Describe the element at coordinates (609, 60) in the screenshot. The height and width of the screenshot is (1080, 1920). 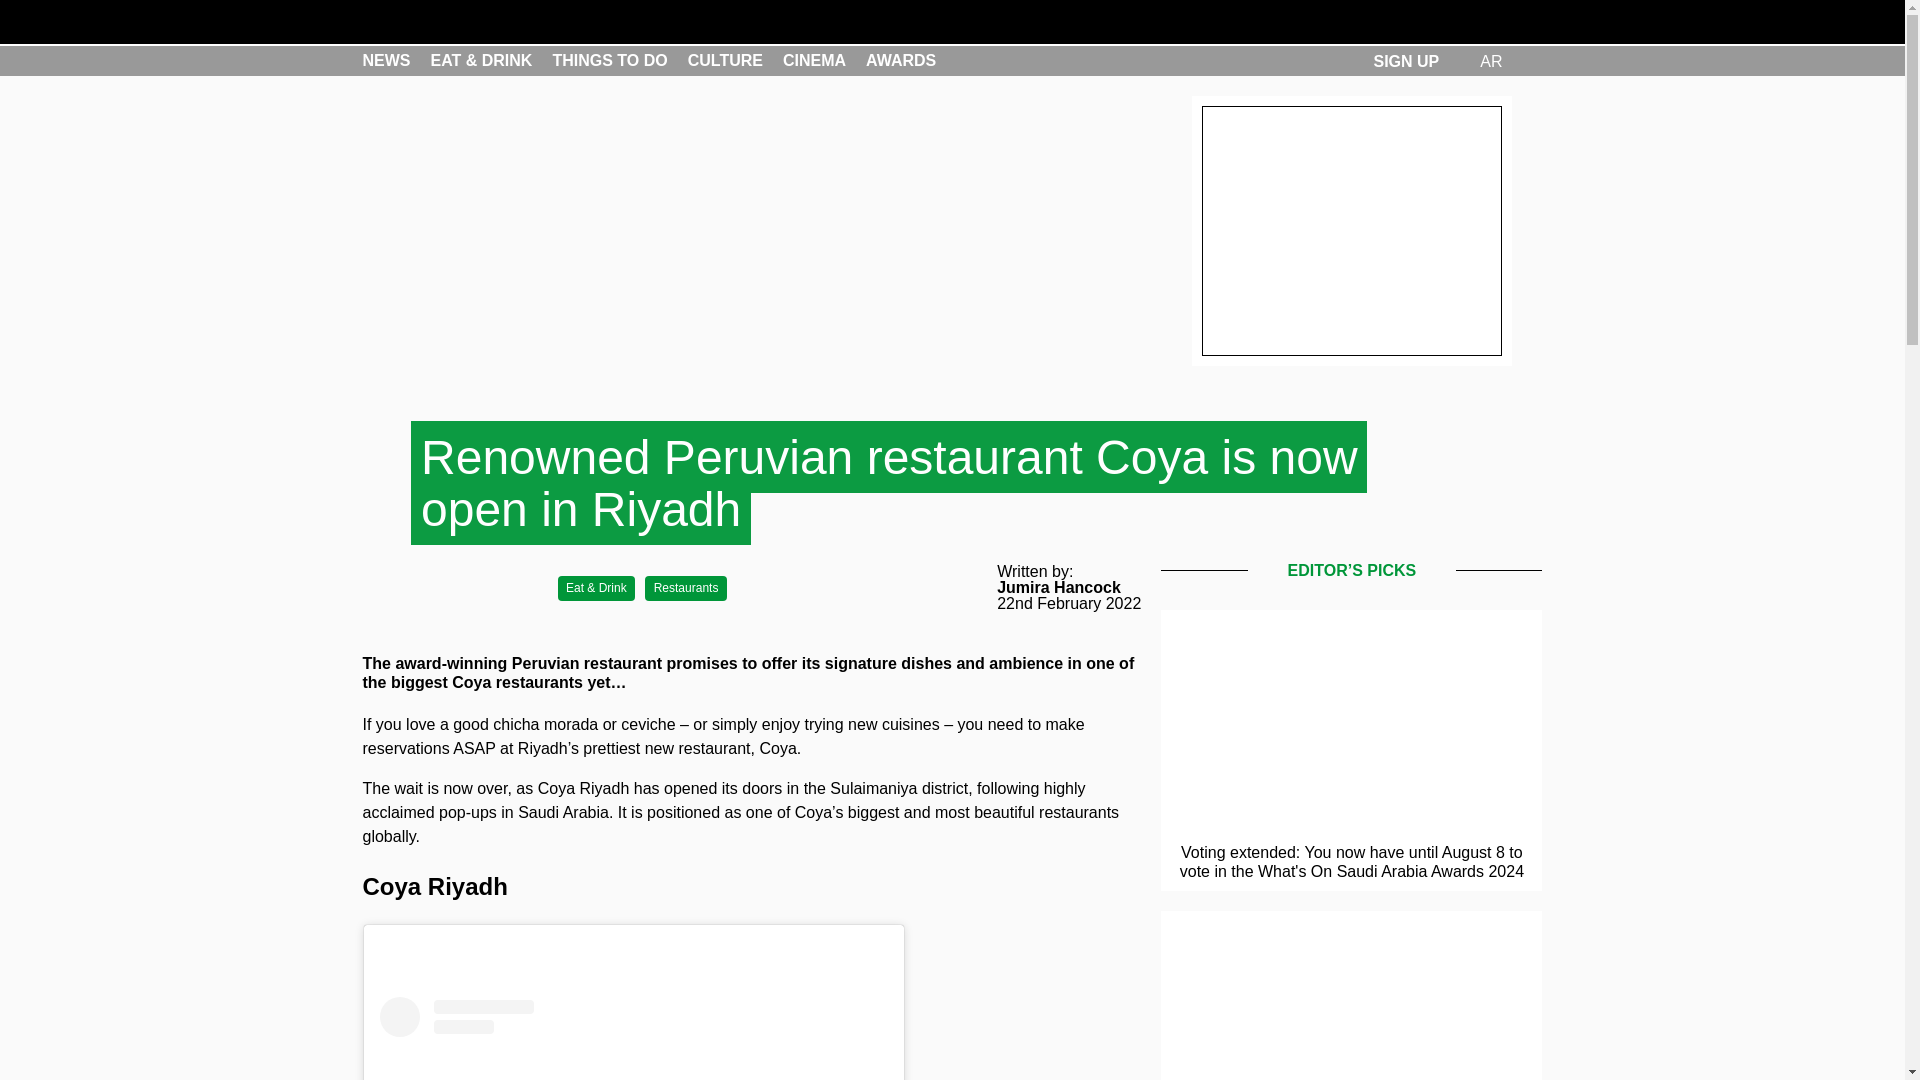
I see `THINGS TO DO` at that location.